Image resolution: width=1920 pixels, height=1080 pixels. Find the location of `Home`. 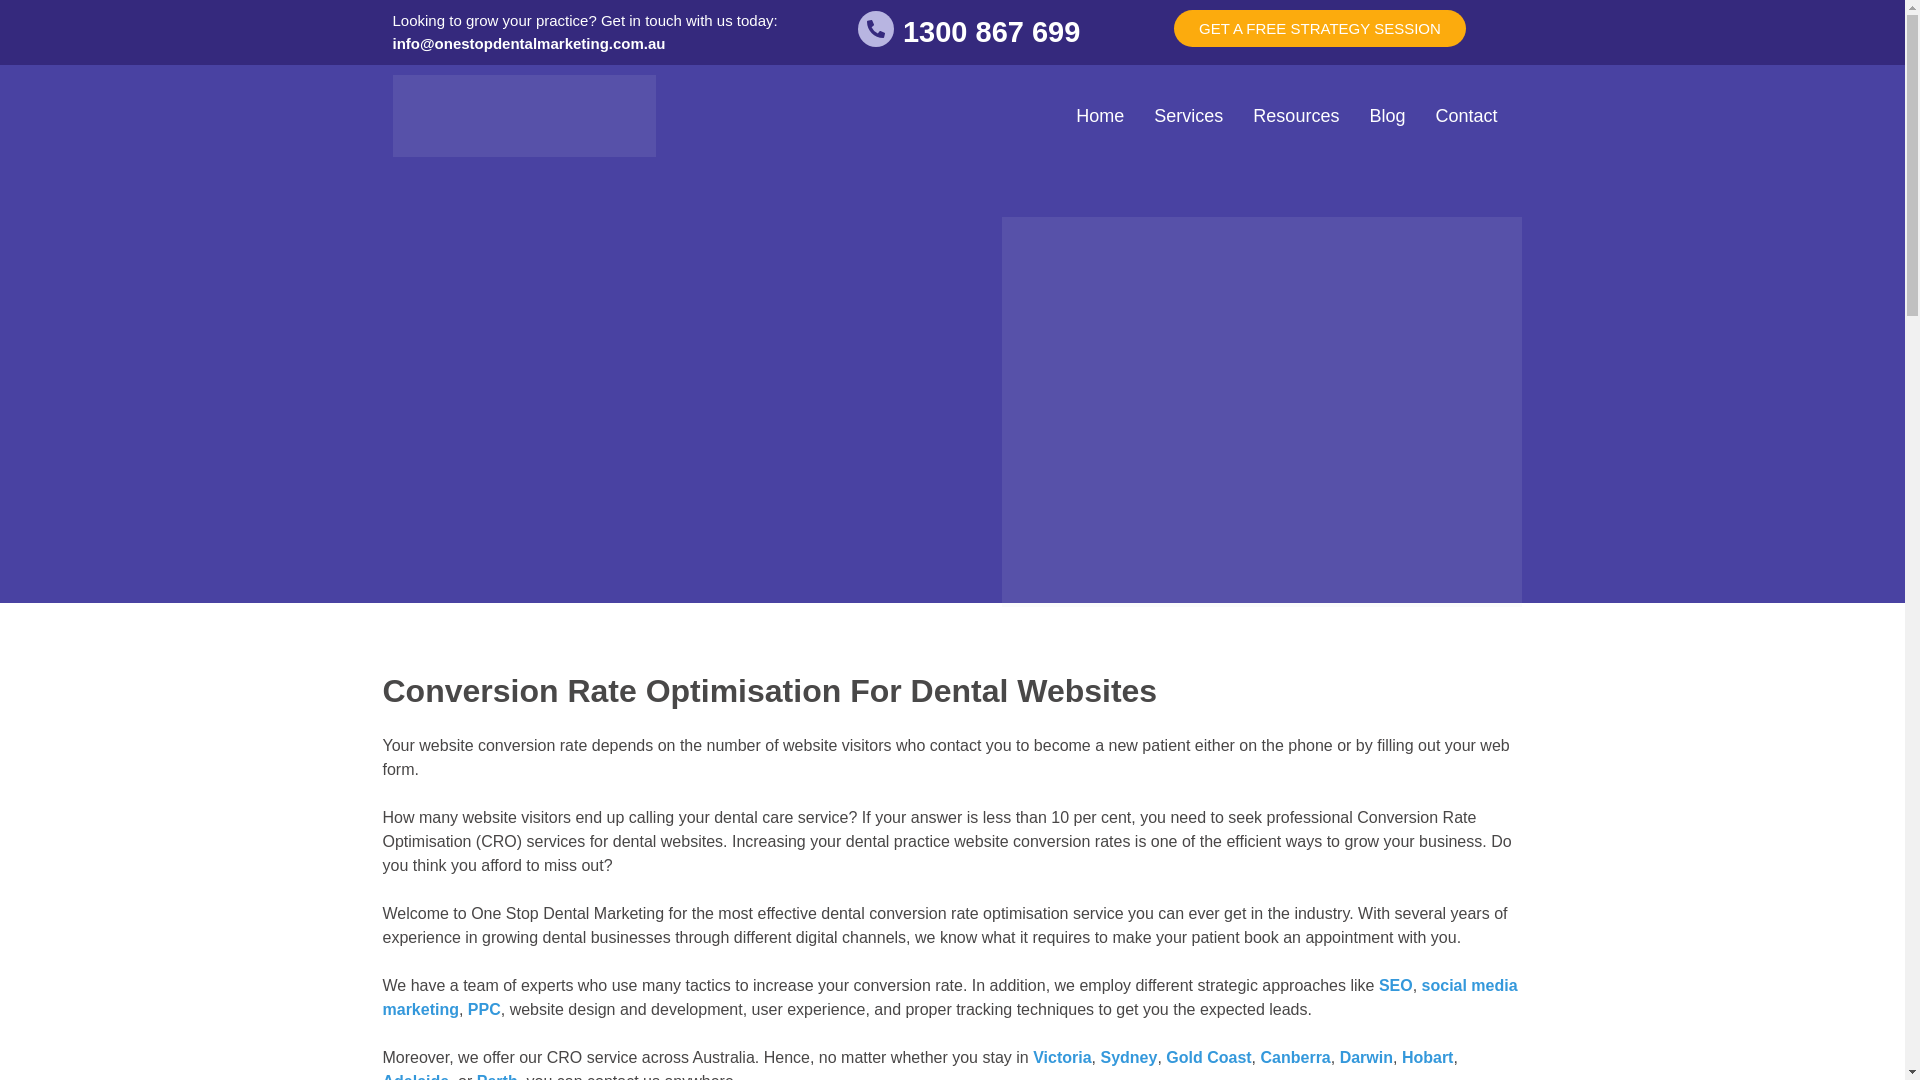

Home is located at coordinates (1100, 115).